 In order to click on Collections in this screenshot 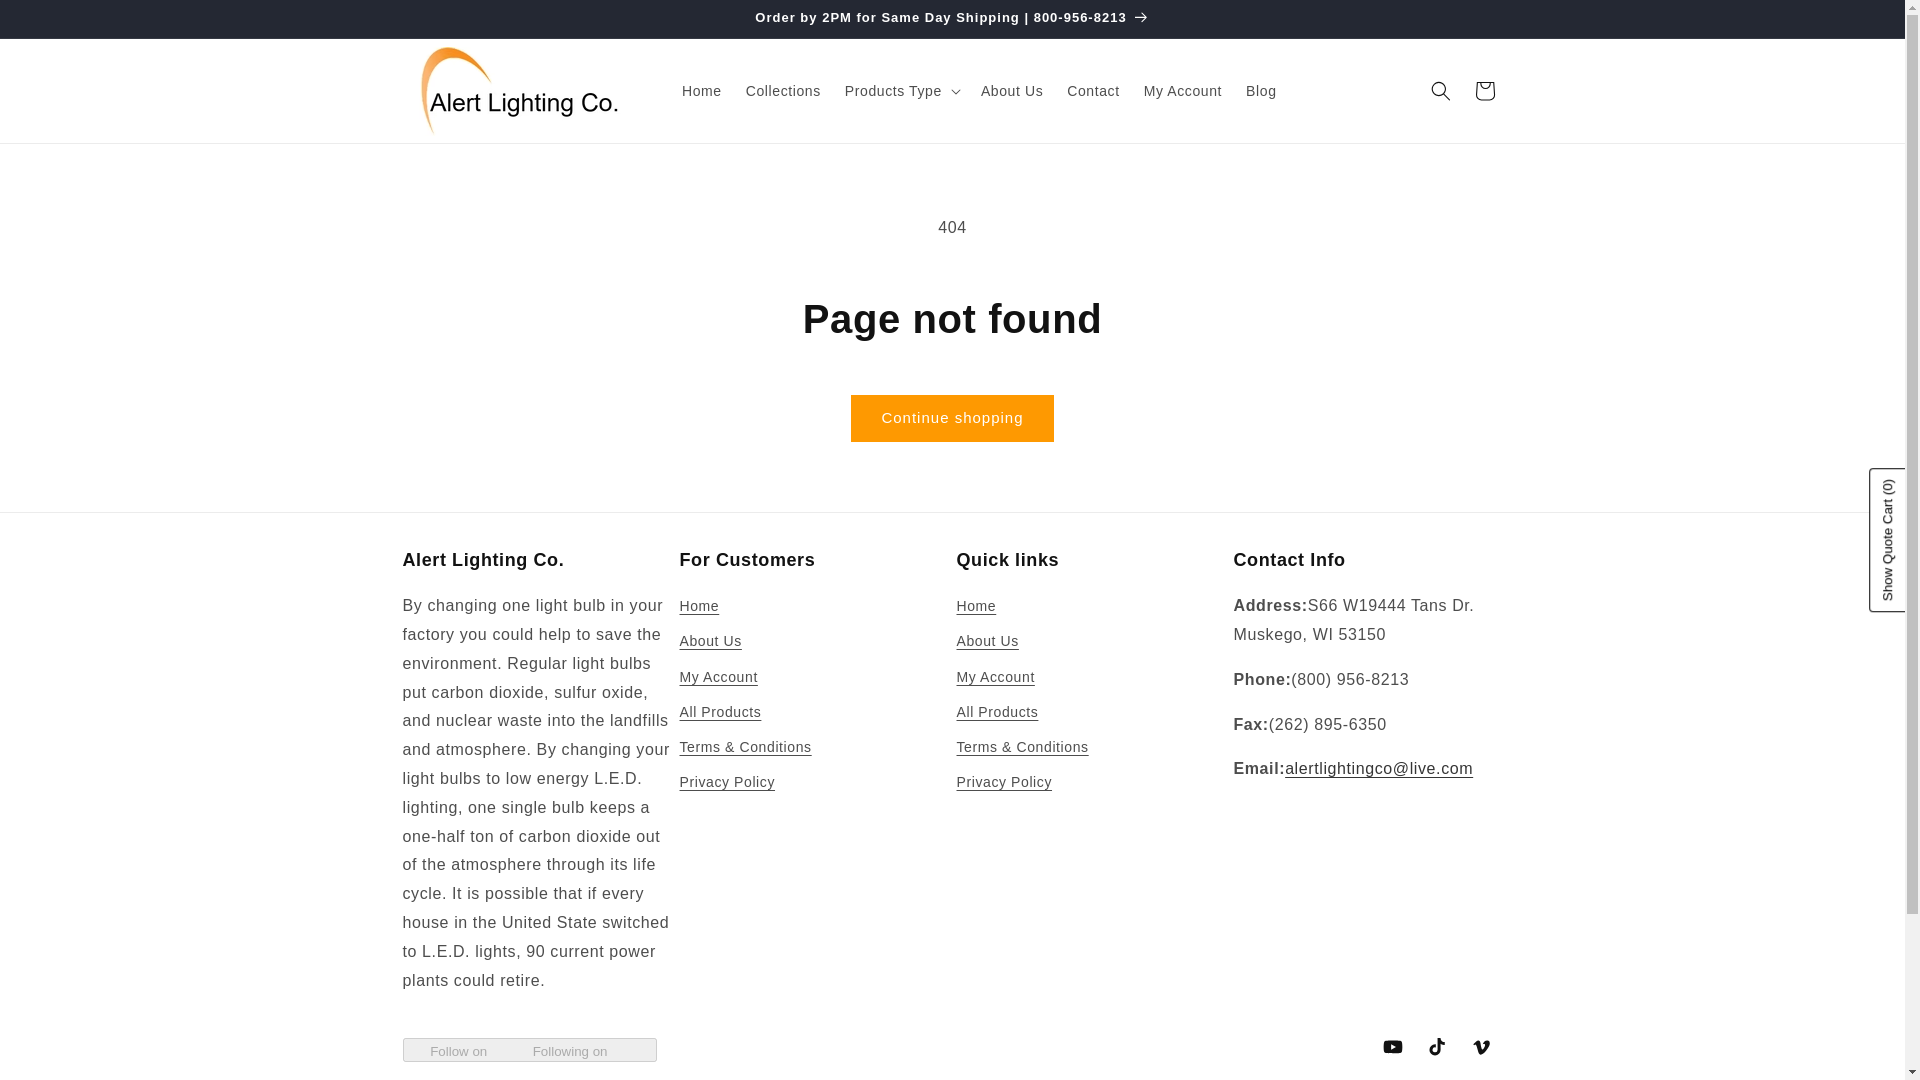, I will do `click(783, 91)`.